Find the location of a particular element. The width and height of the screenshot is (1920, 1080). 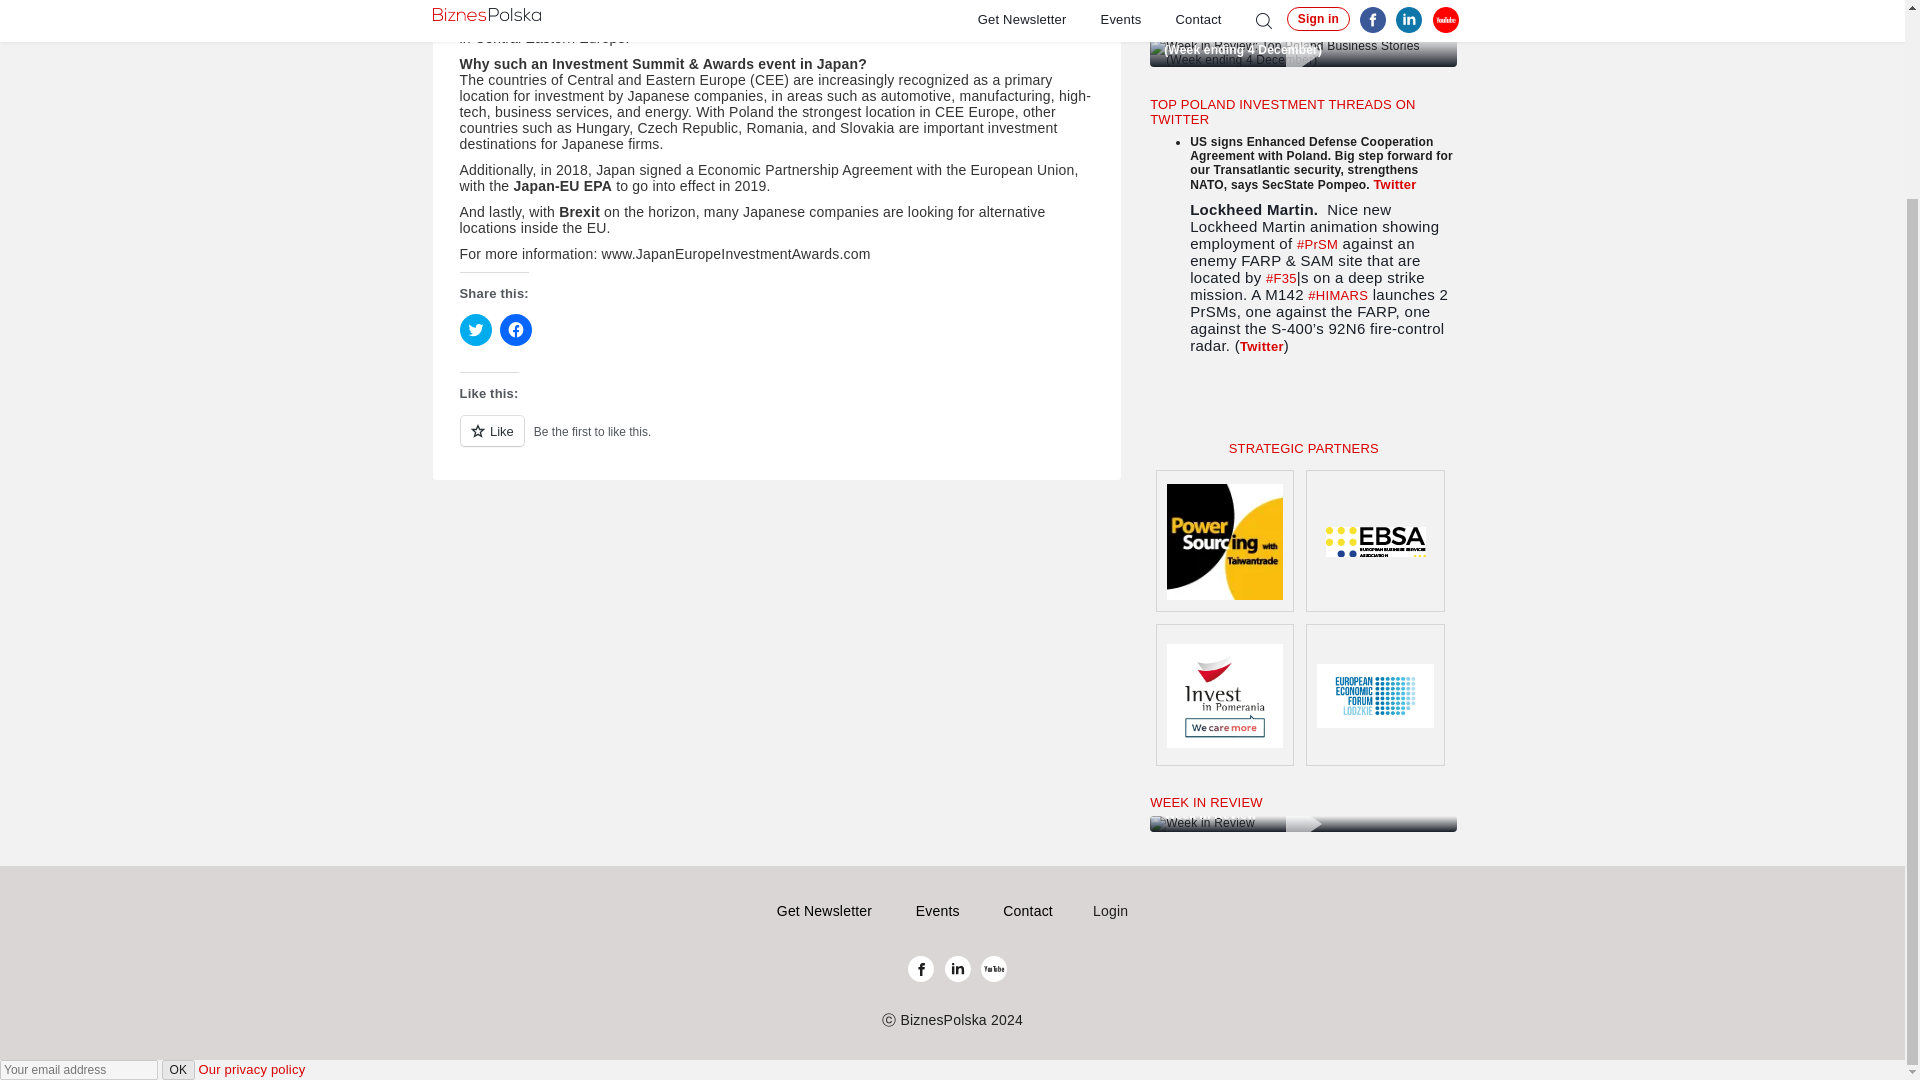

Week in Review is located at coordinates (1304, 824).